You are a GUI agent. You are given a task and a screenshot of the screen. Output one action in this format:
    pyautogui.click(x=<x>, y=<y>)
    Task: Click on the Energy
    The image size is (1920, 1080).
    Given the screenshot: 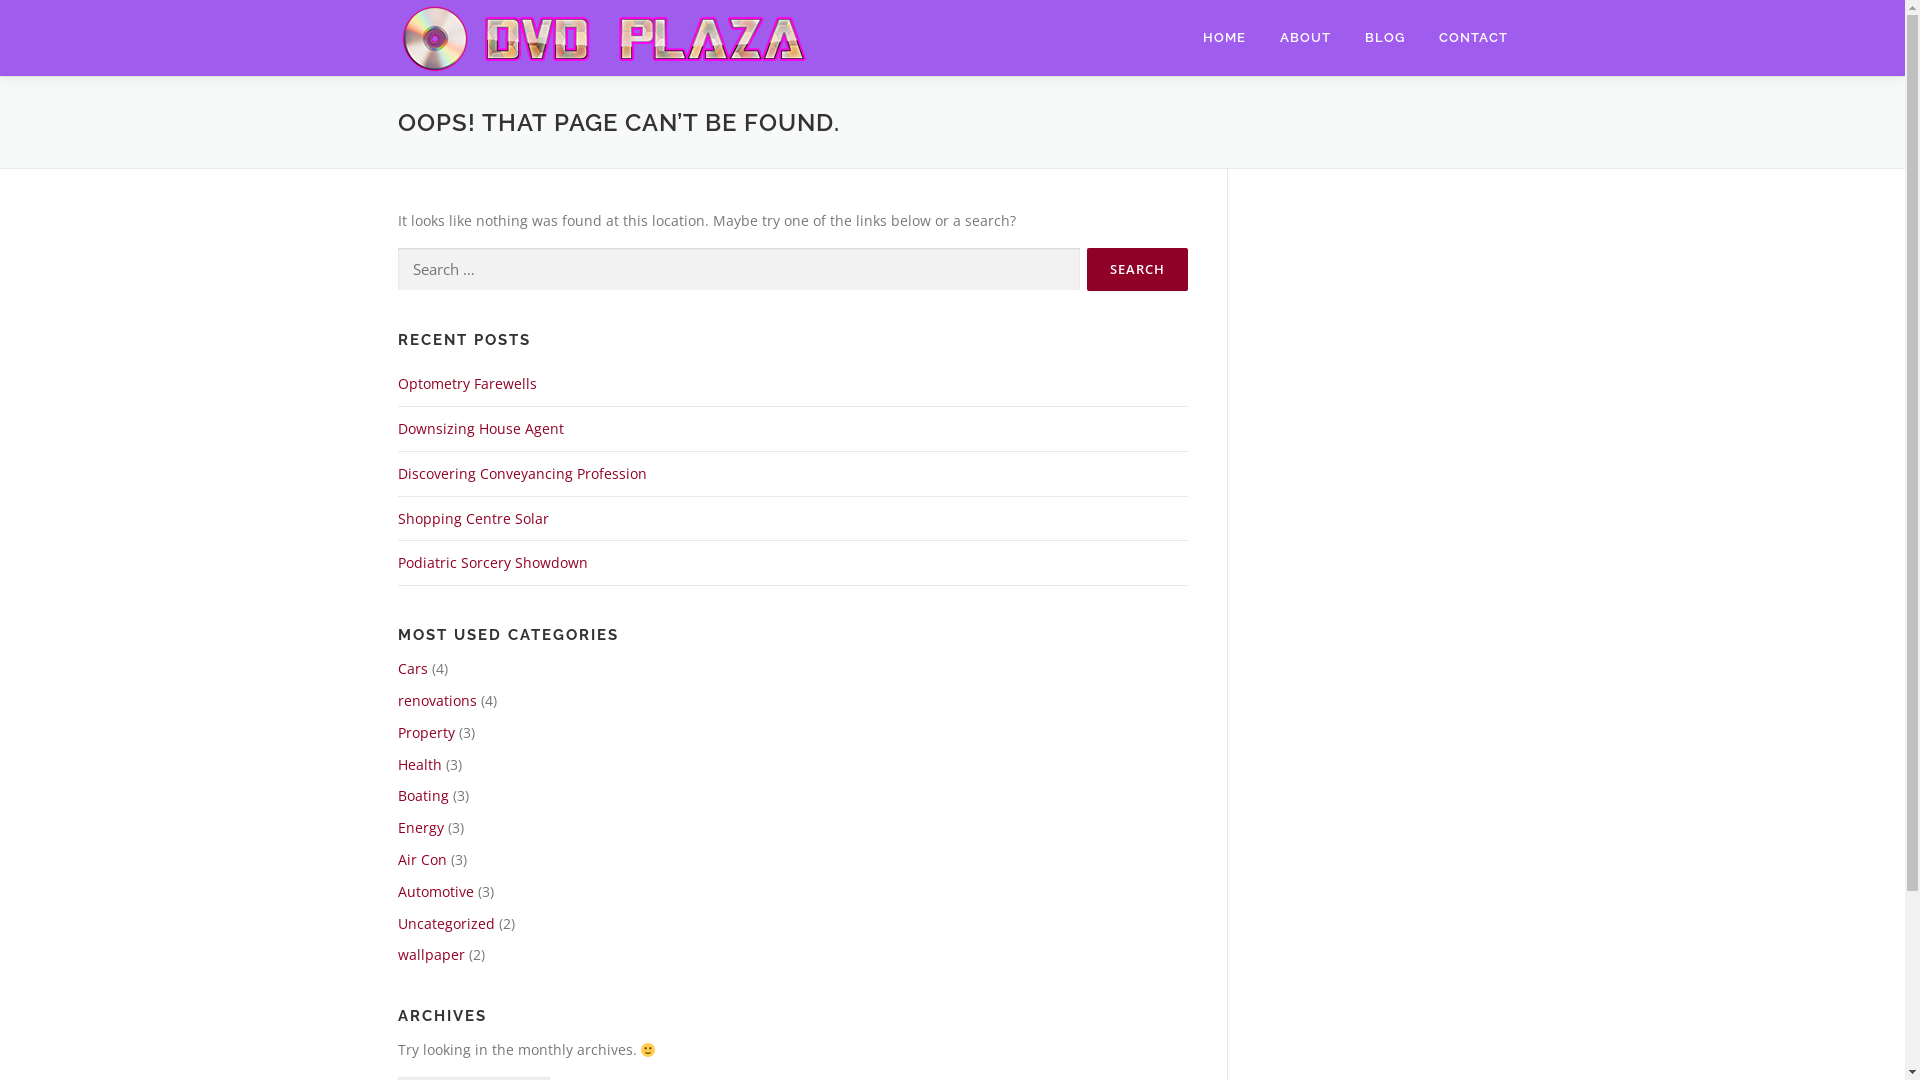 What is the action you would take?
    pyautogui.click(x=421, y=828)
    